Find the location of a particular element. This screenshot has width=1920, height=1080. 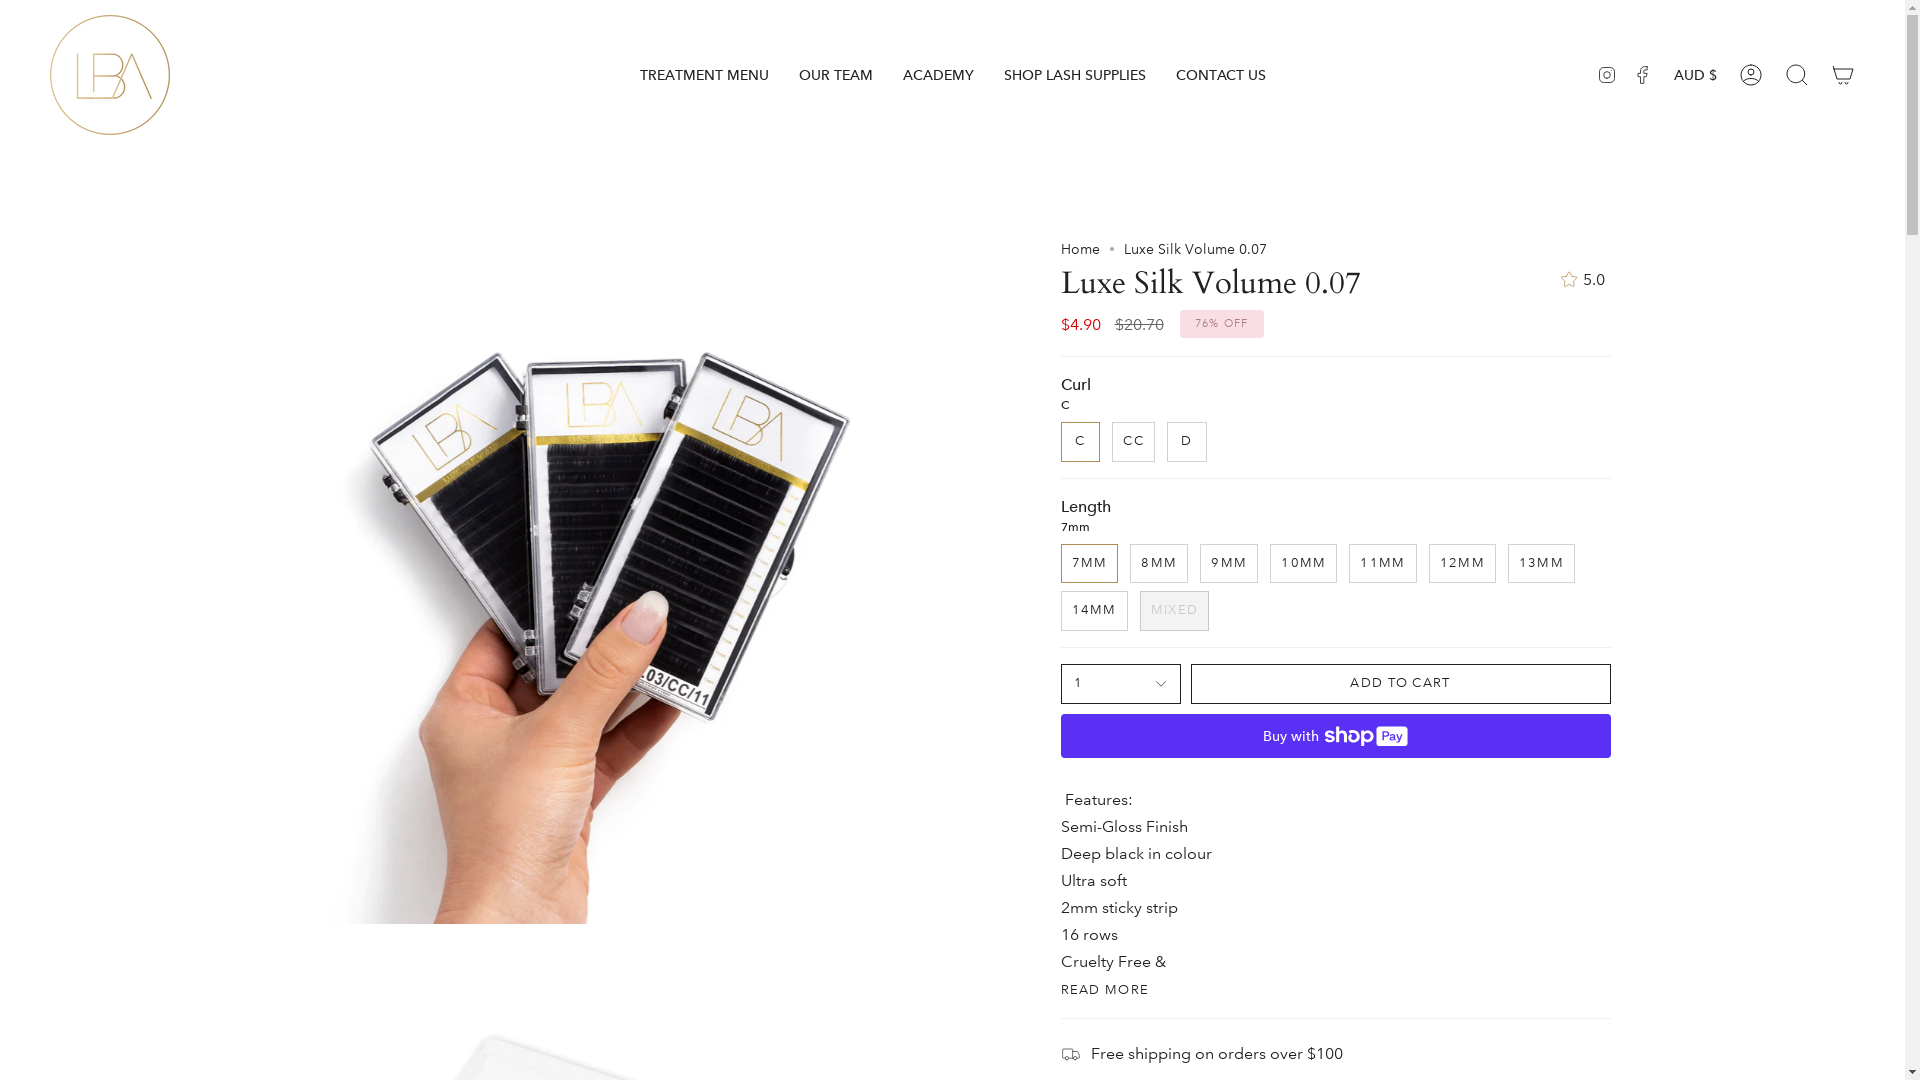

SHOP LASH SUPPLIES is located at coordinates (1074, 75).